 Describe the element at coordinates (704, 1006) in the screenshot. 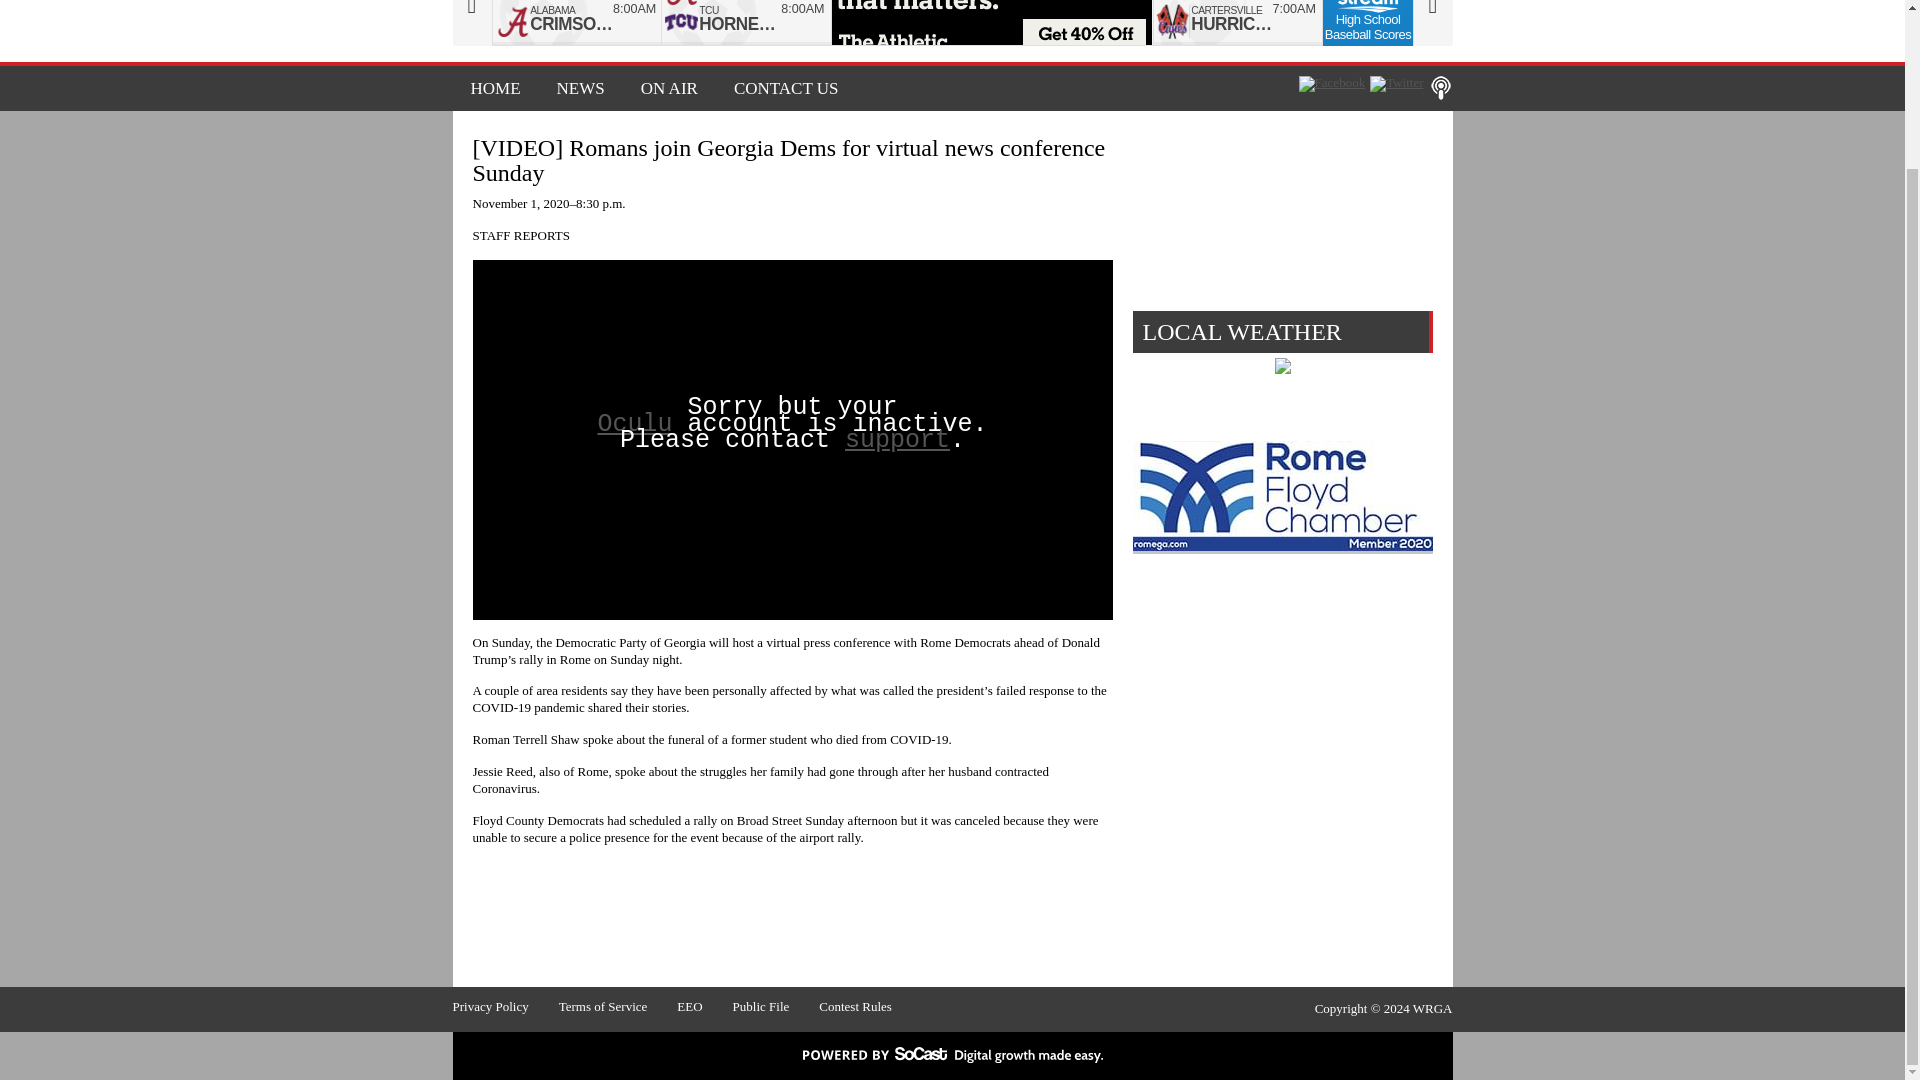

I see `EEO` at that location.